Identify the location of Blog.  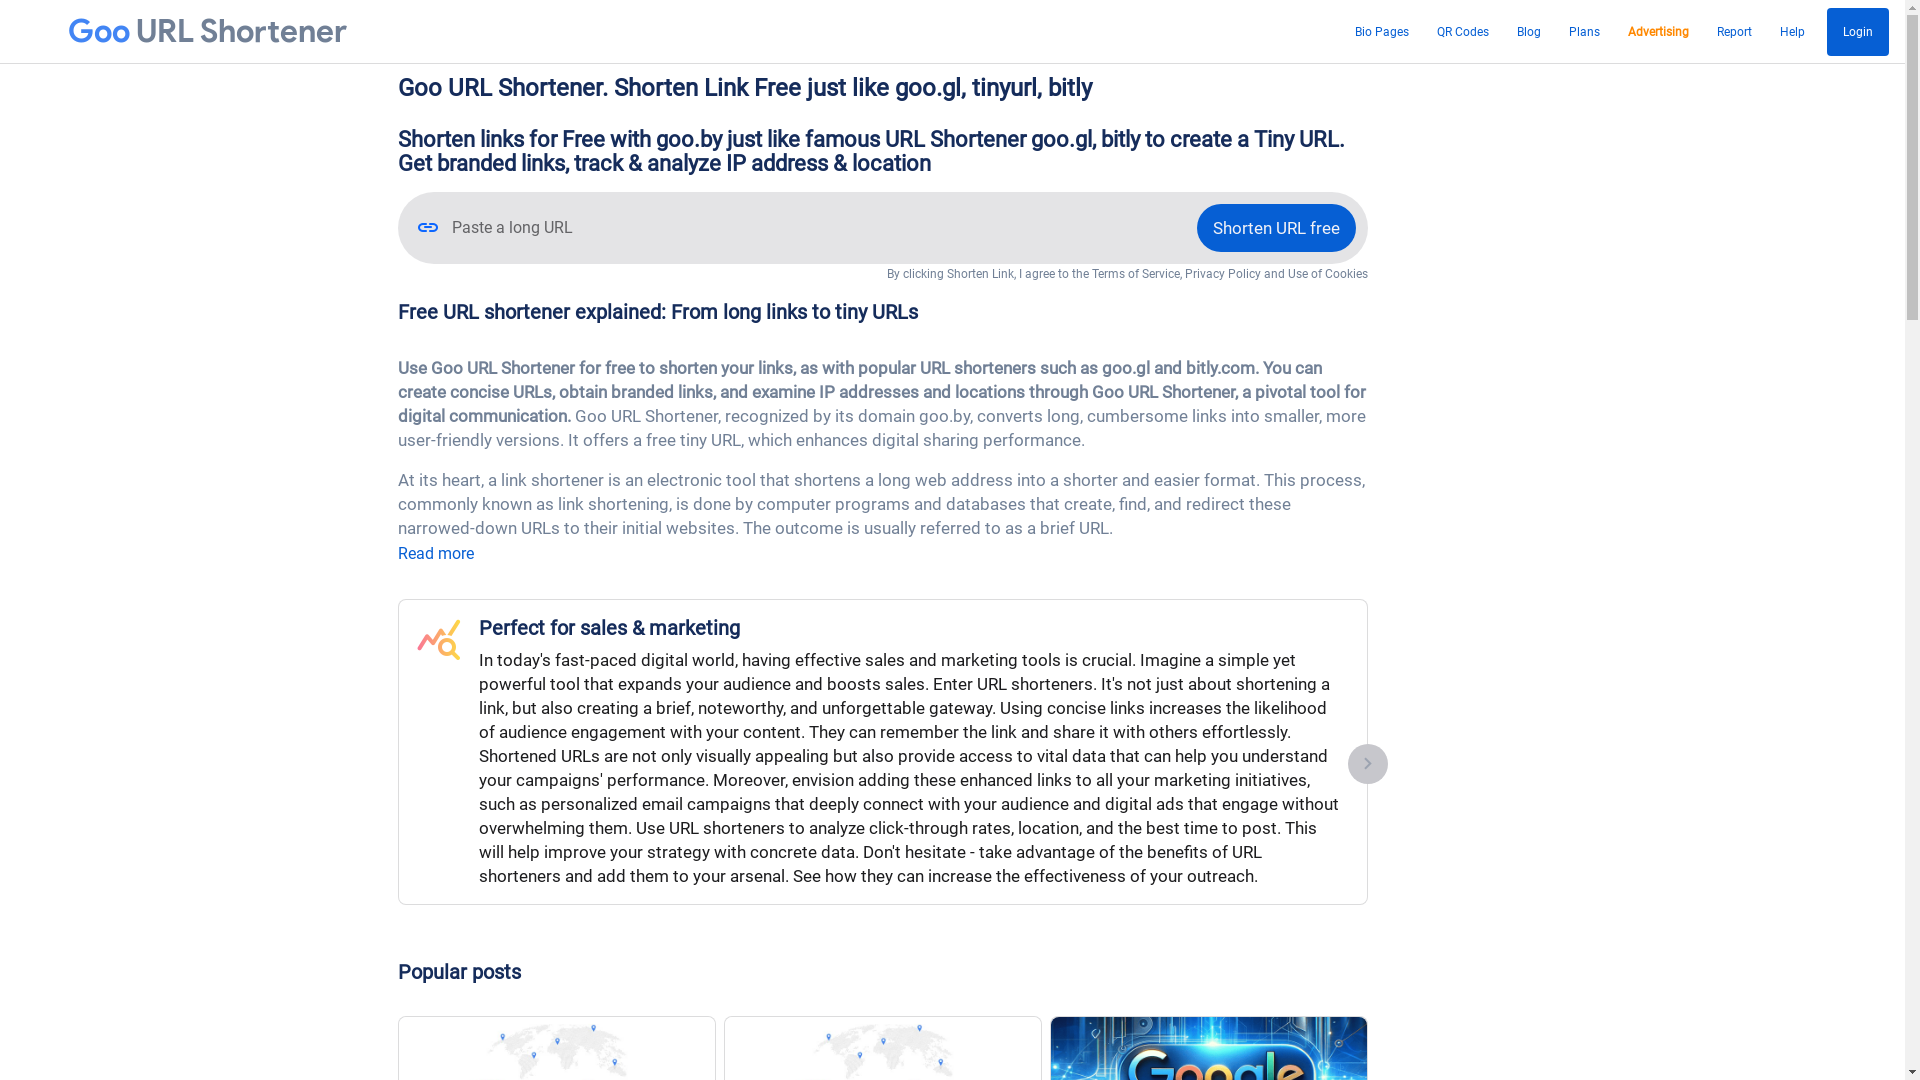
(1529, 32).